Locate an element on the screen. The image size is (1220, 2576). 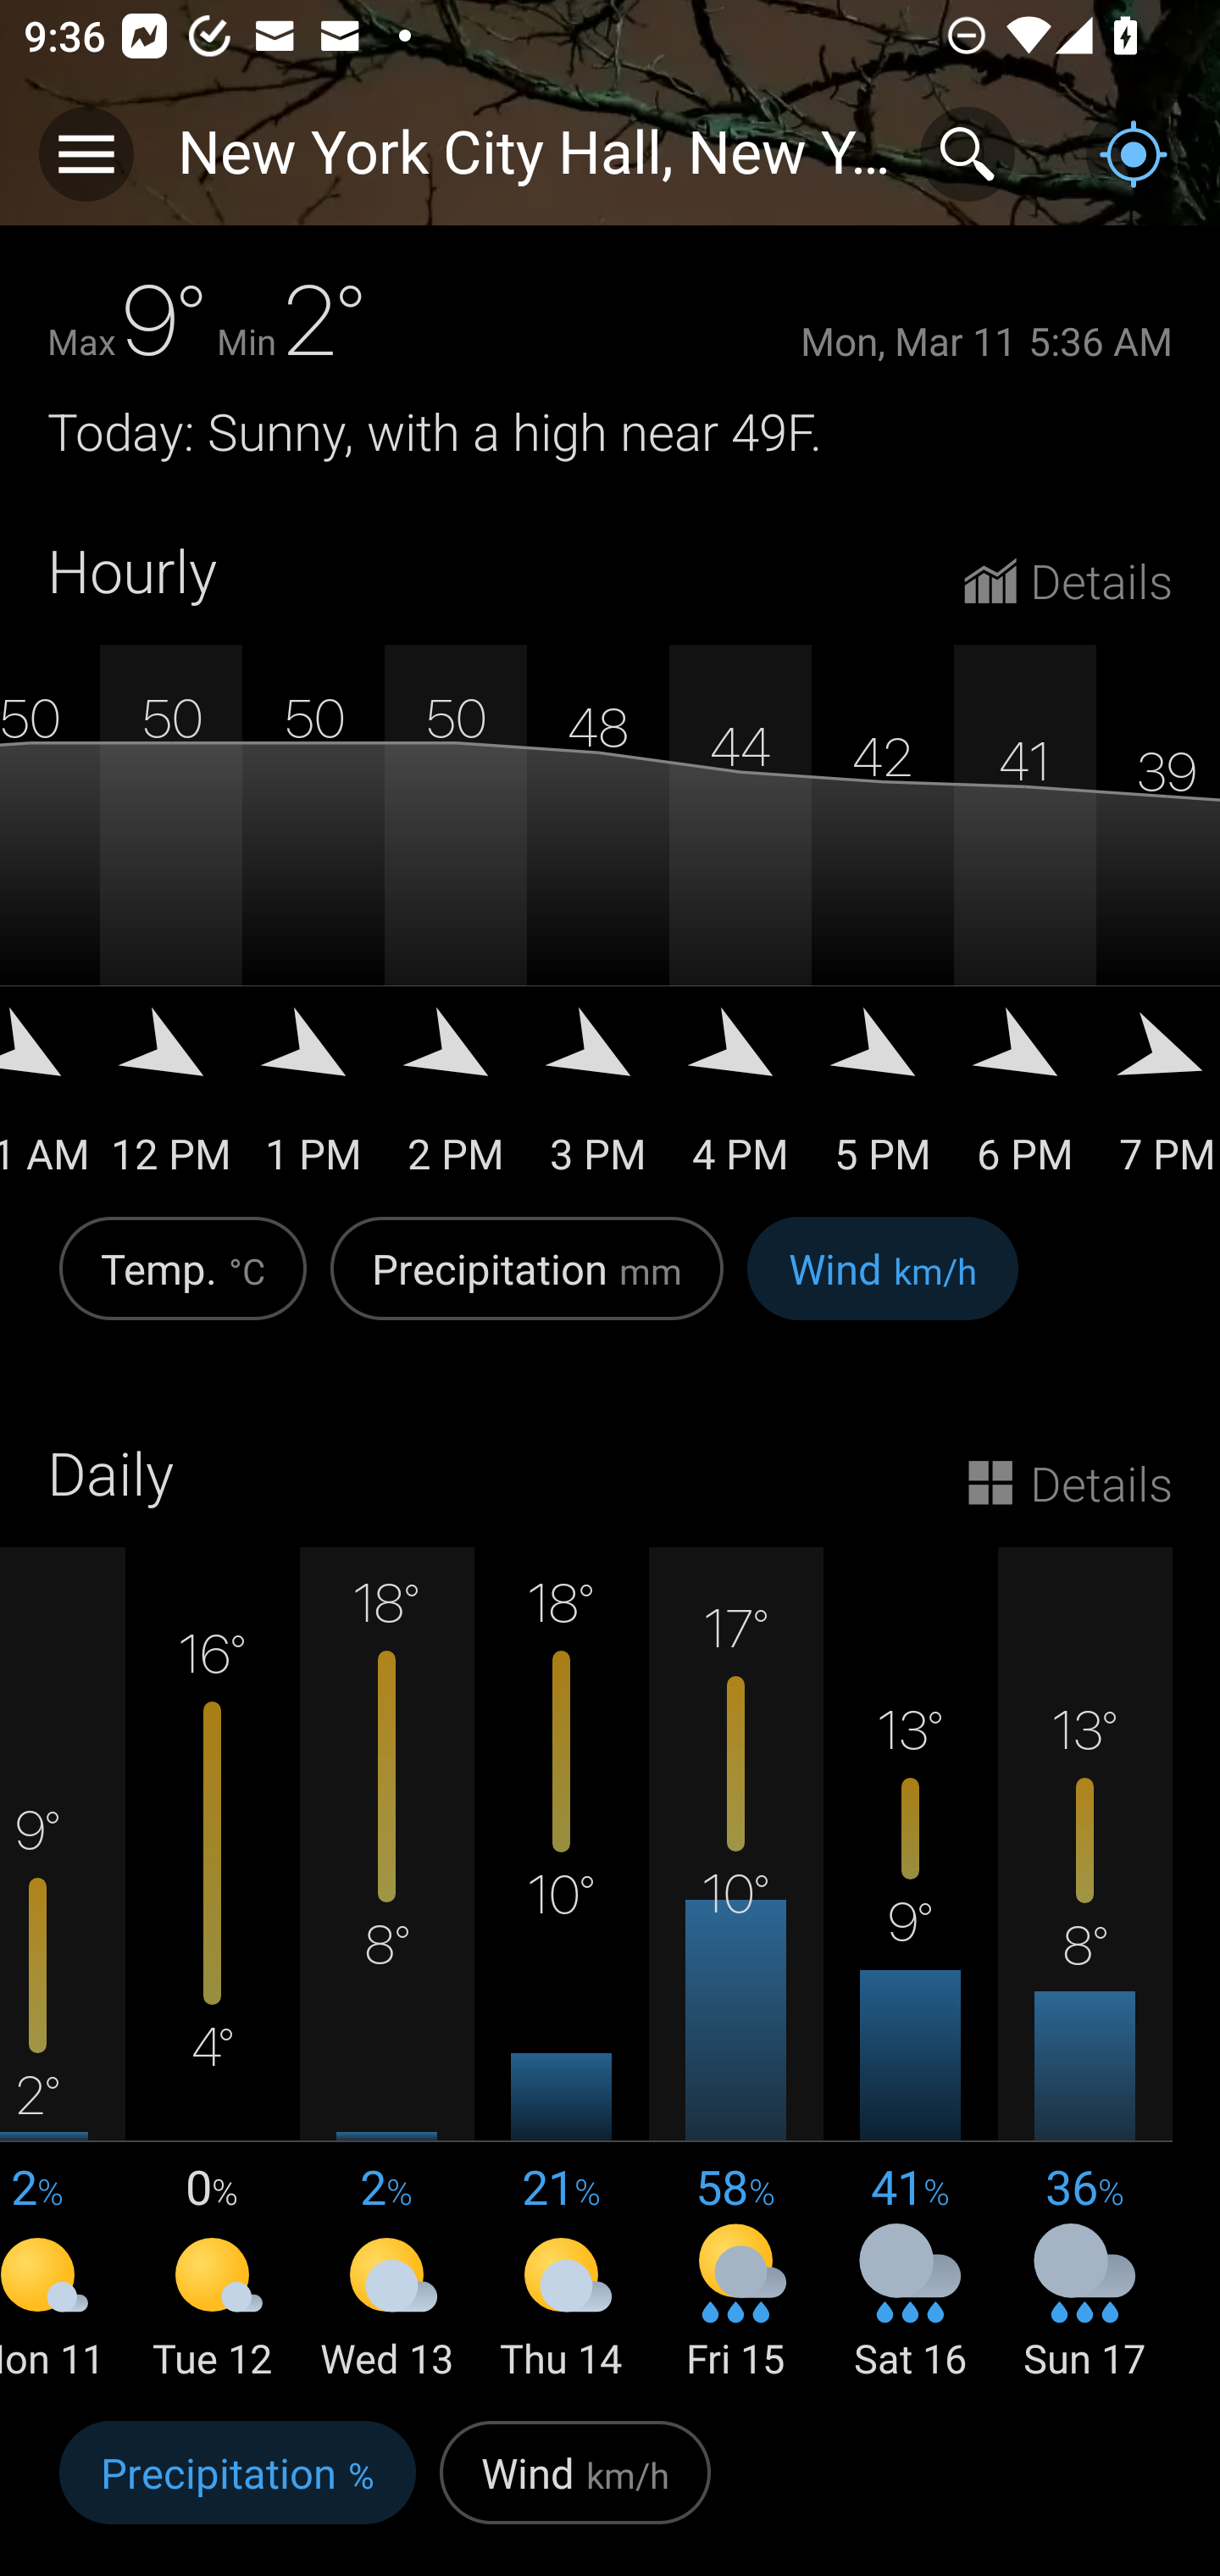
Wind km/h is located at coordinates (574, 2490).